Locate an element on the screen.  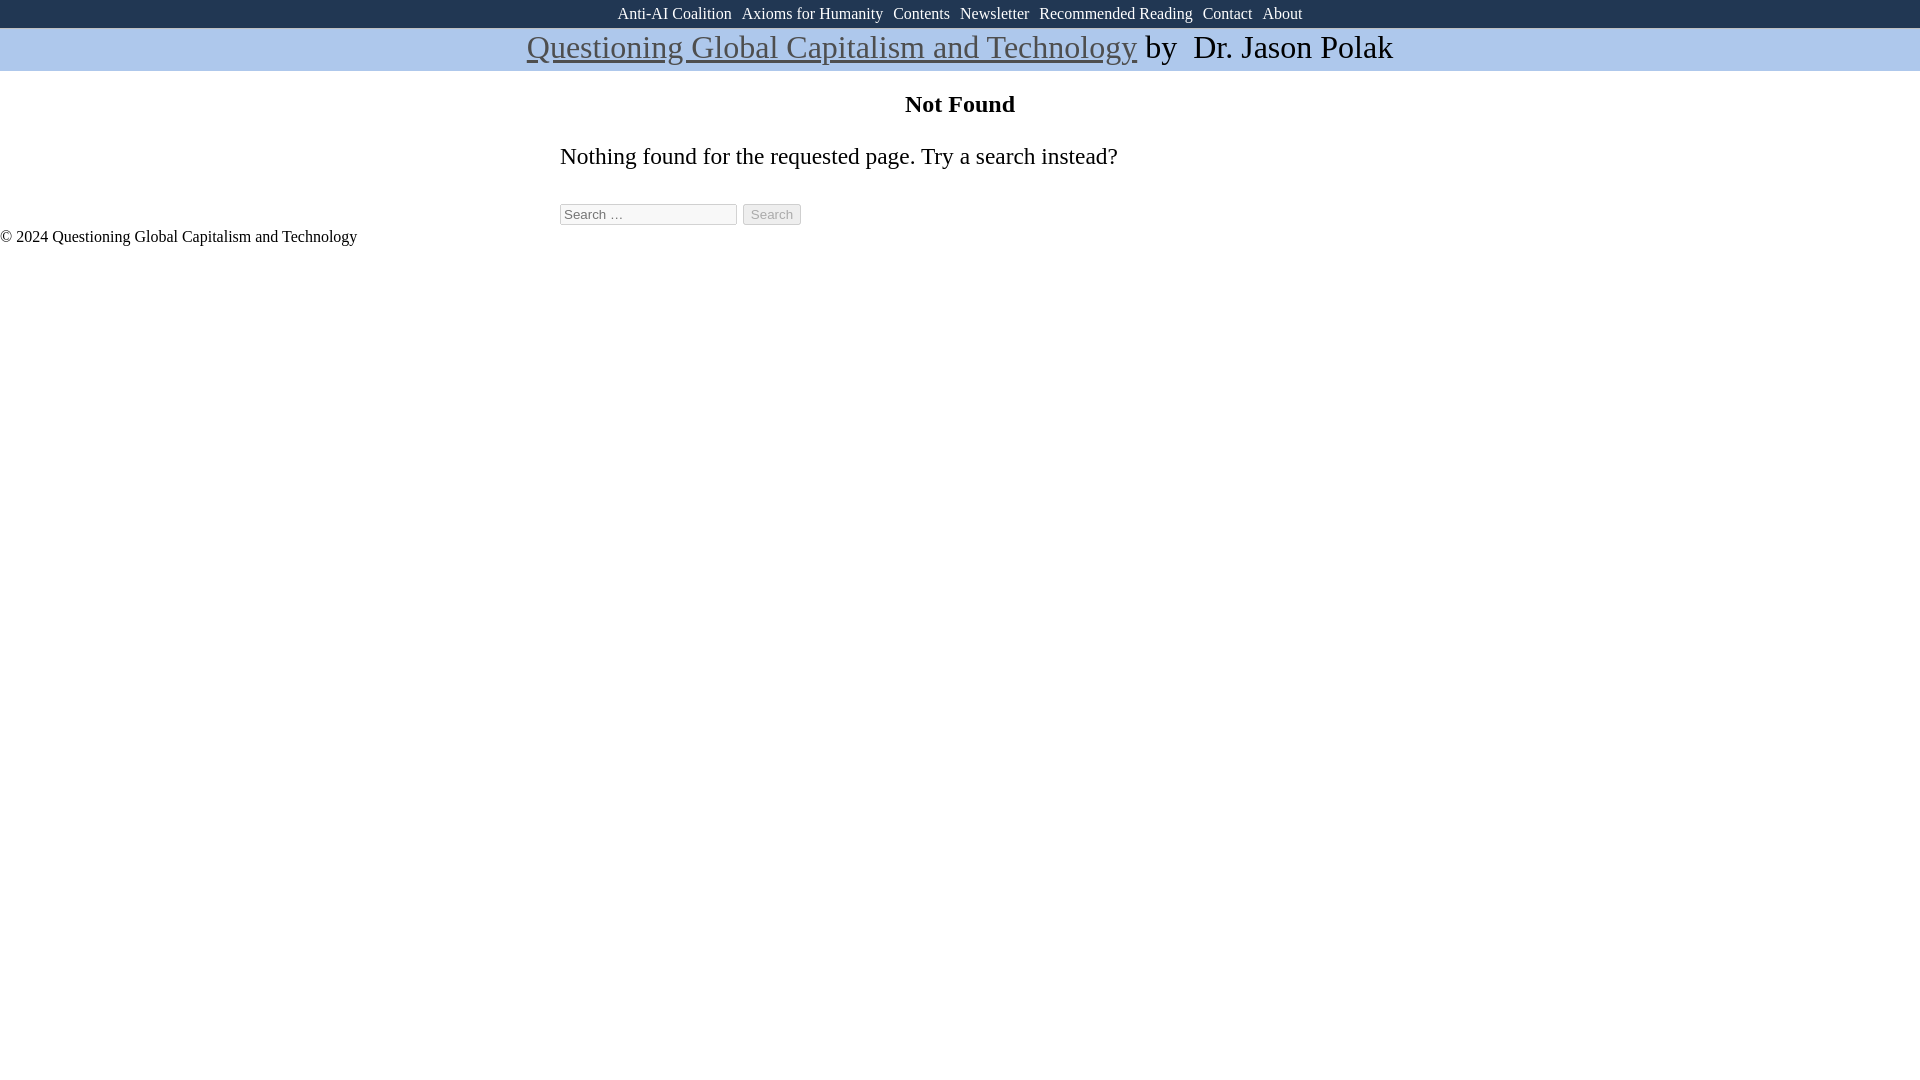
Anti-AI Coalition is located at coordinates (674, 13).